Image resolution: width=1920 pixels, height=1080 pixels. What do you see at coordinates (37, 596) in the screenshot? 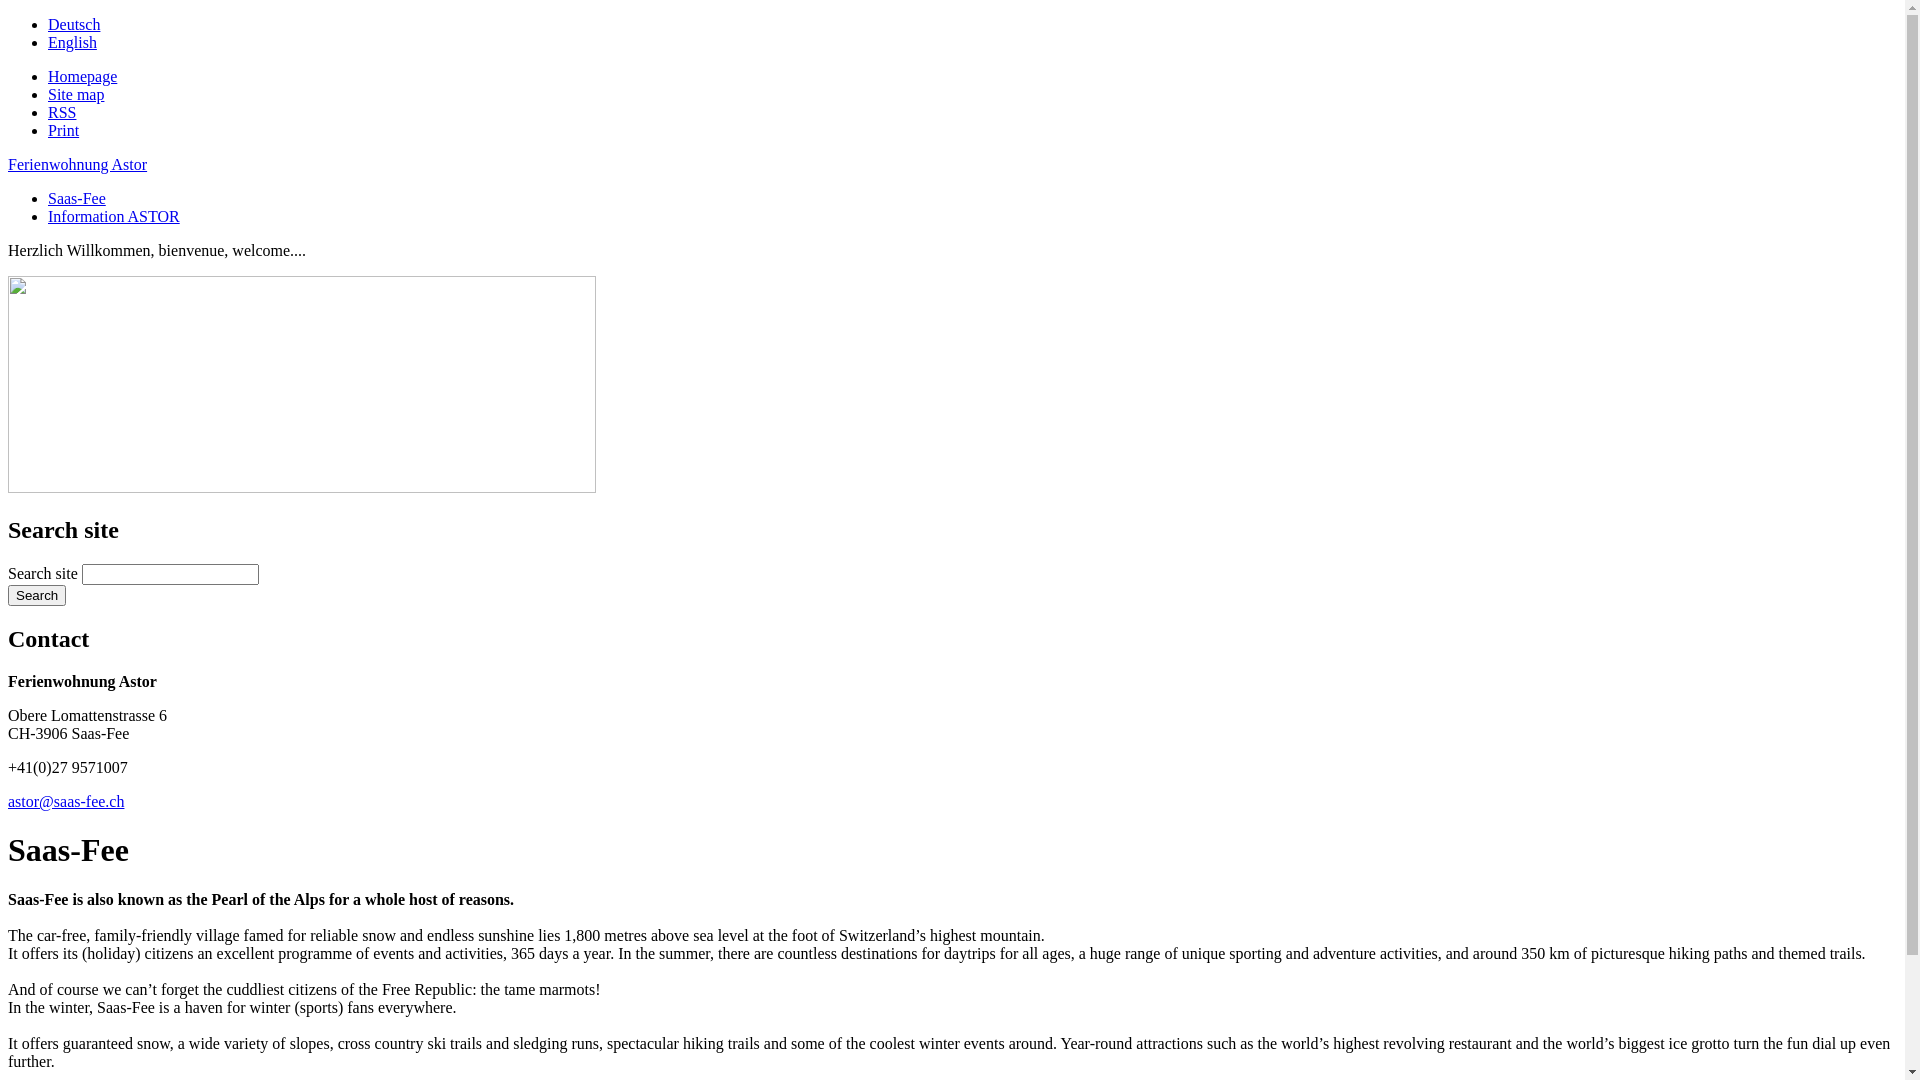
I see `Search` at bounding box center [37, 596].